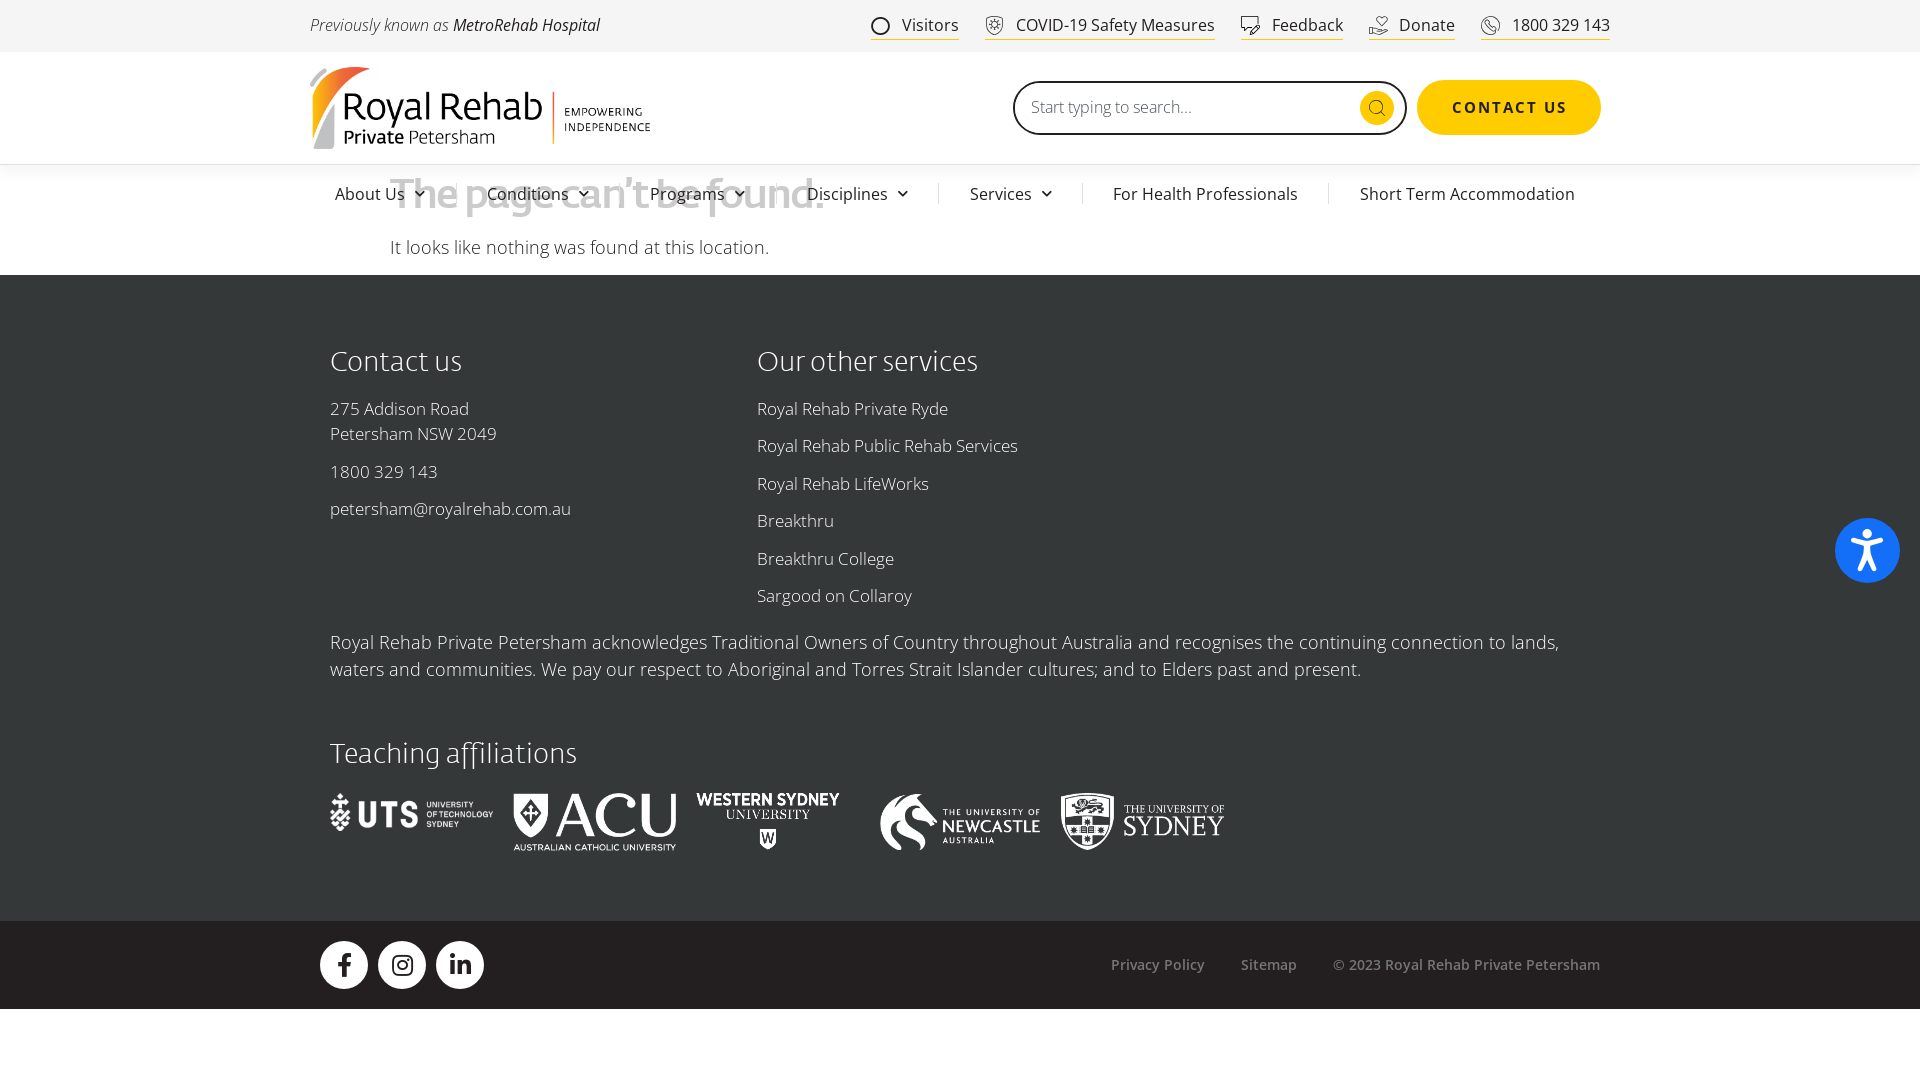 The width and height of the screenshot is (1920, 1080). I want to click on Services, so click(1010, 194).